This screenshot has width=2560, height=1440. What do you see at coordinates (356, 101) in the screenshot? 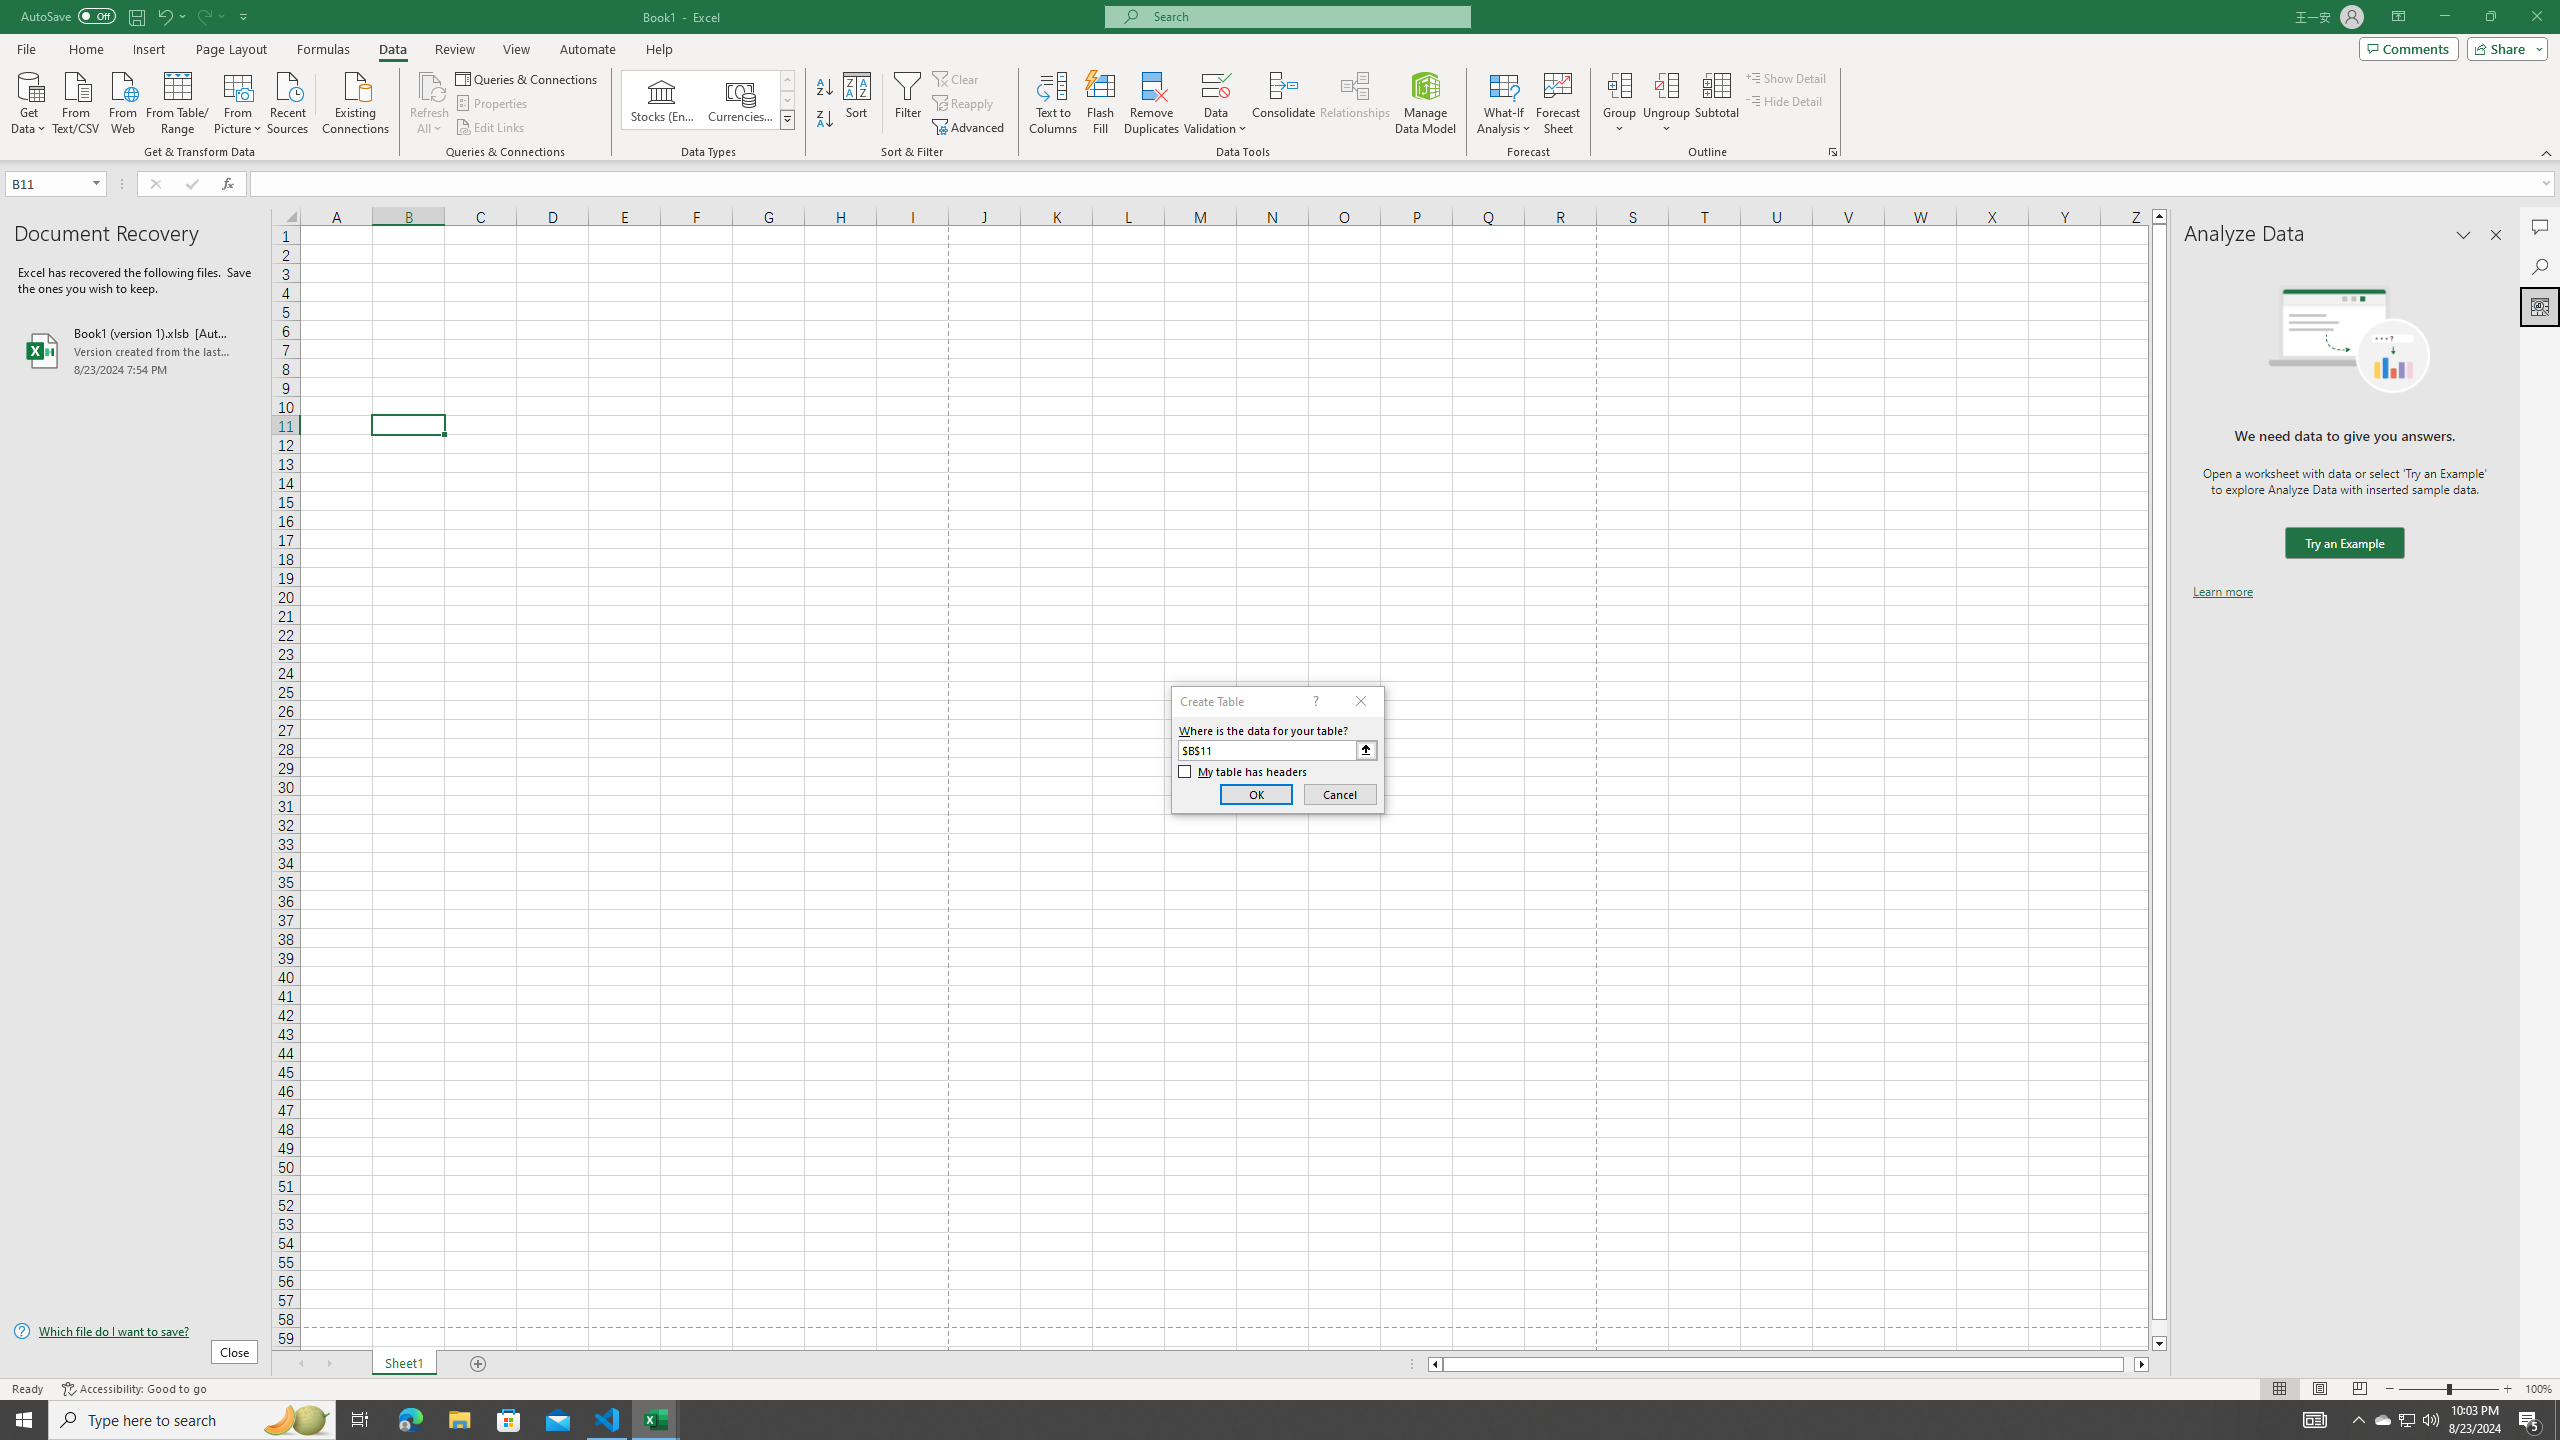
I see `Existing Connections` at bounding box center [356, 101].